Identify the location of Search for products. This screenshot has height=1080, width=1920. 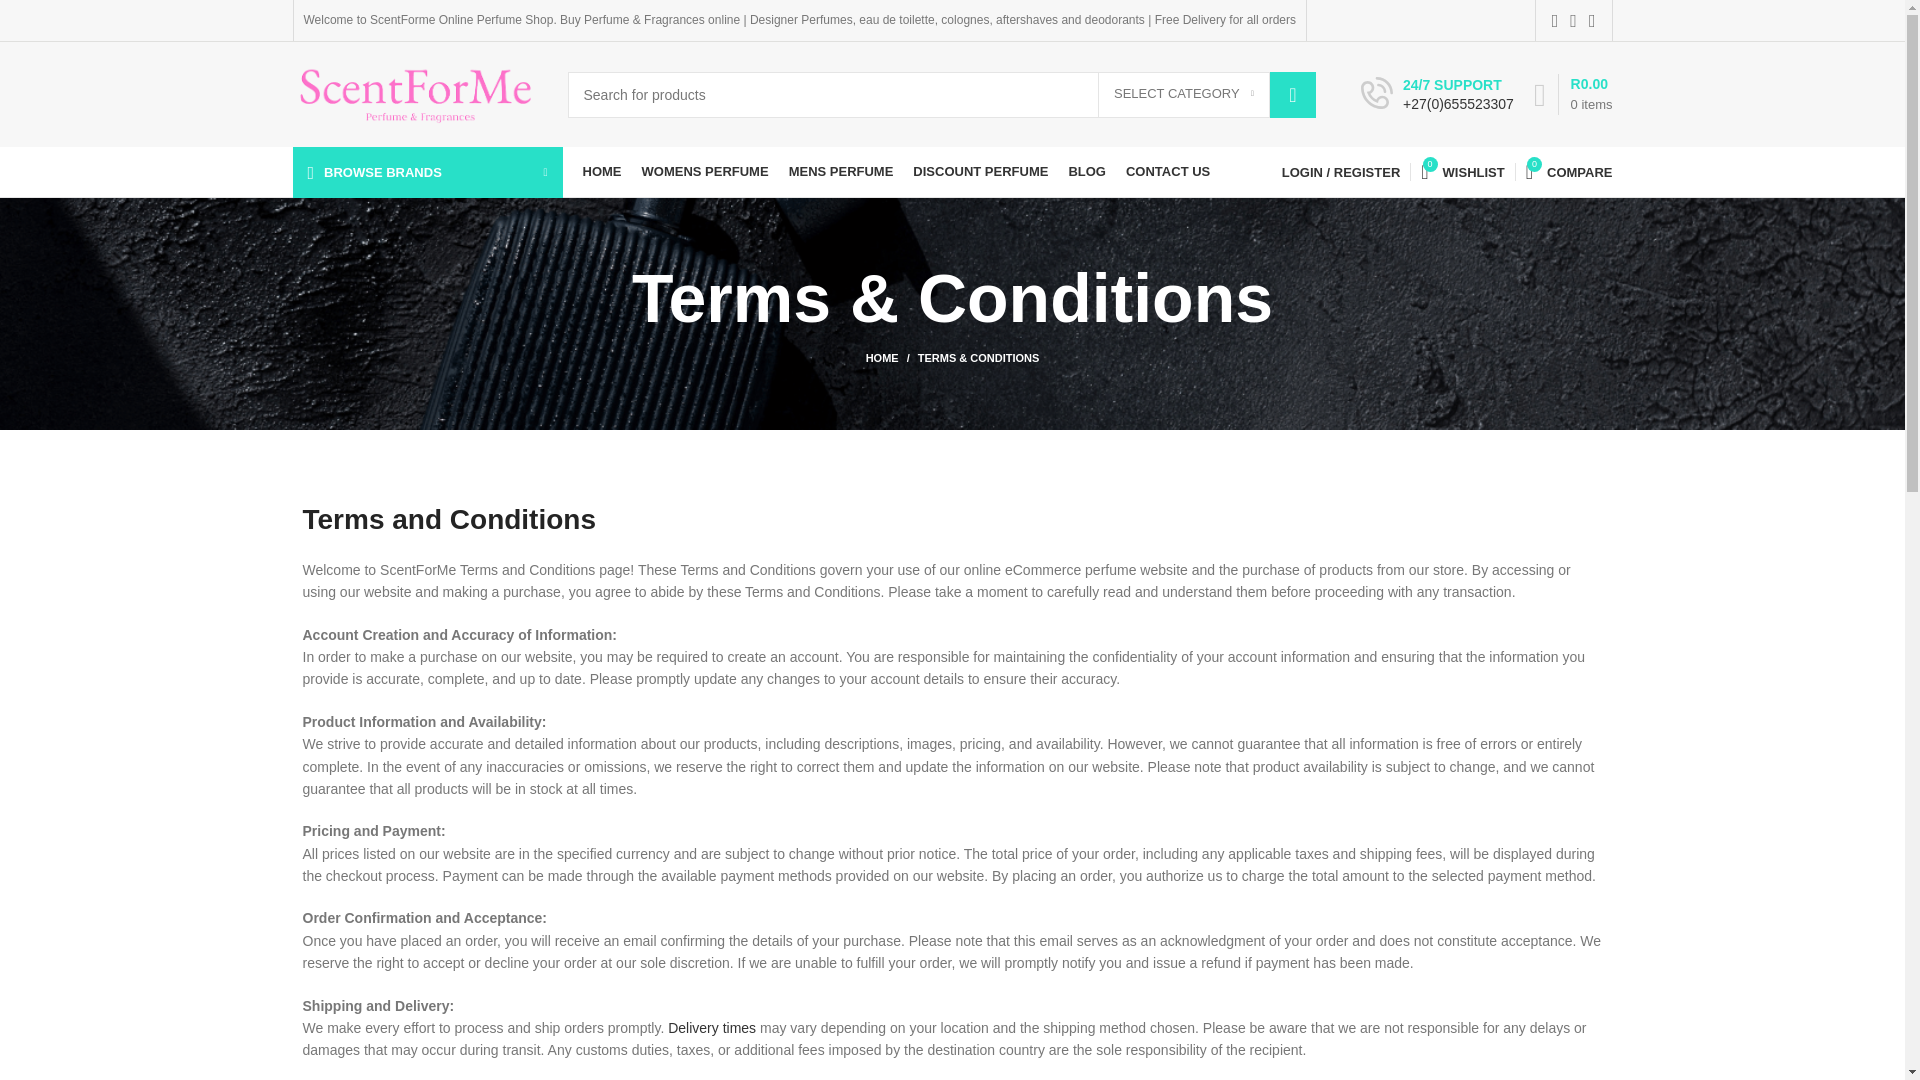
(942, 94).